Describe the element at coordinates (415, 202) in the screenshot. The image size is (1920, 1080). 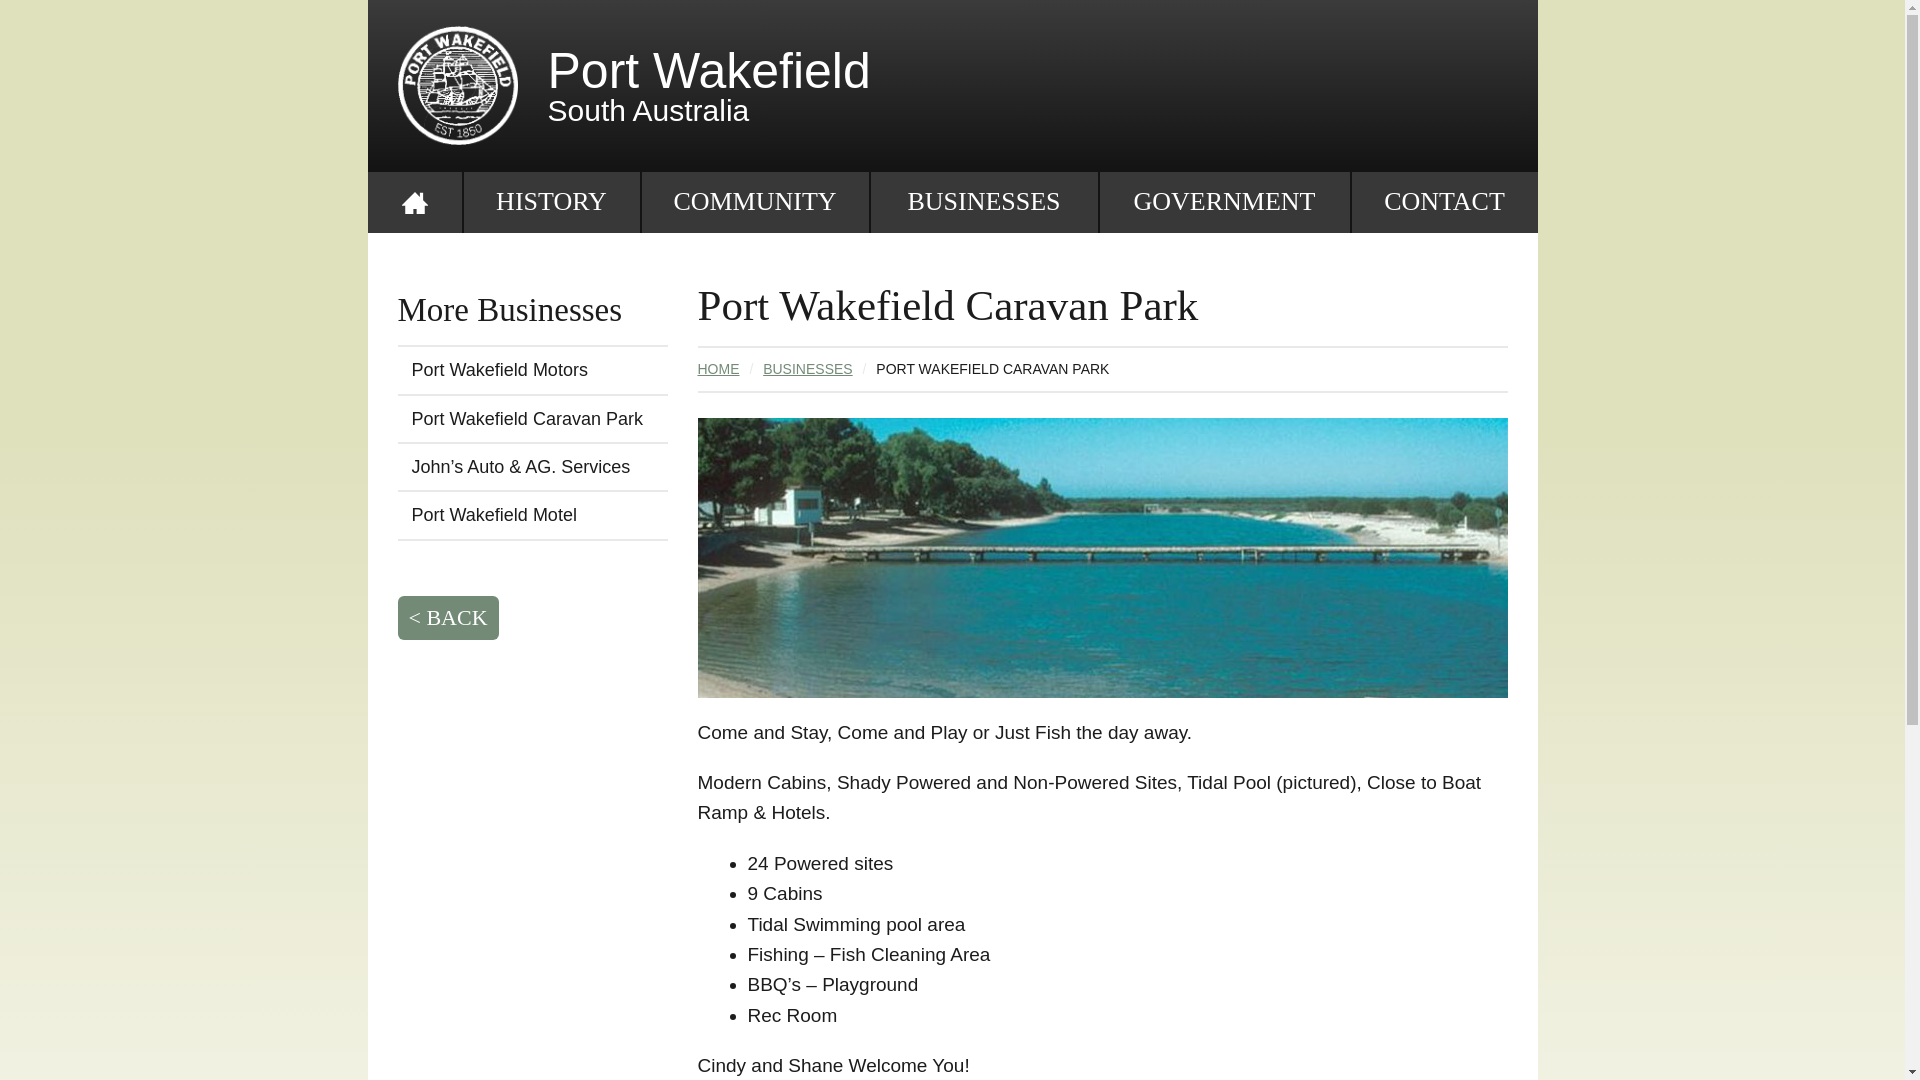
I see `HOME` at that location.